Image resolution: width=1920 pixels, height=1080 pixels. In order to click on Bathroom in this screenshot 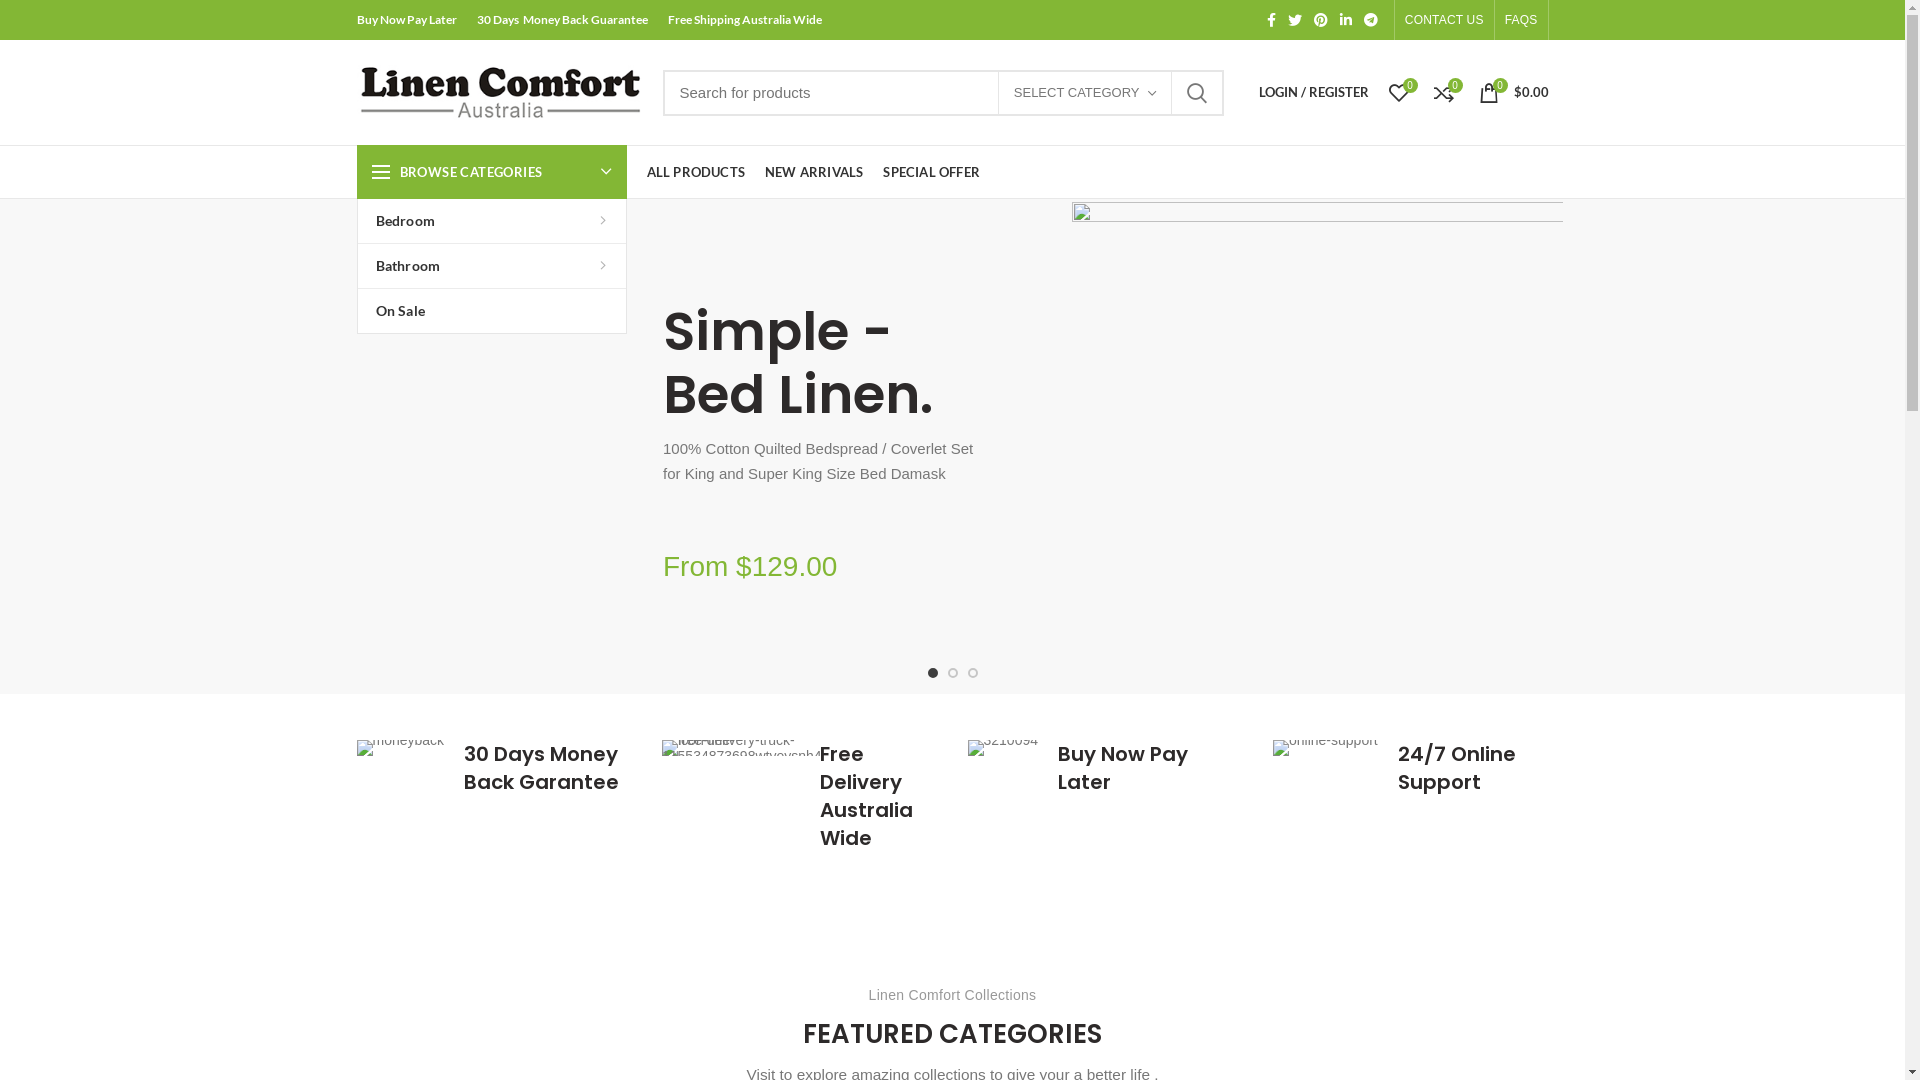, I will do `click(492, 266)`.